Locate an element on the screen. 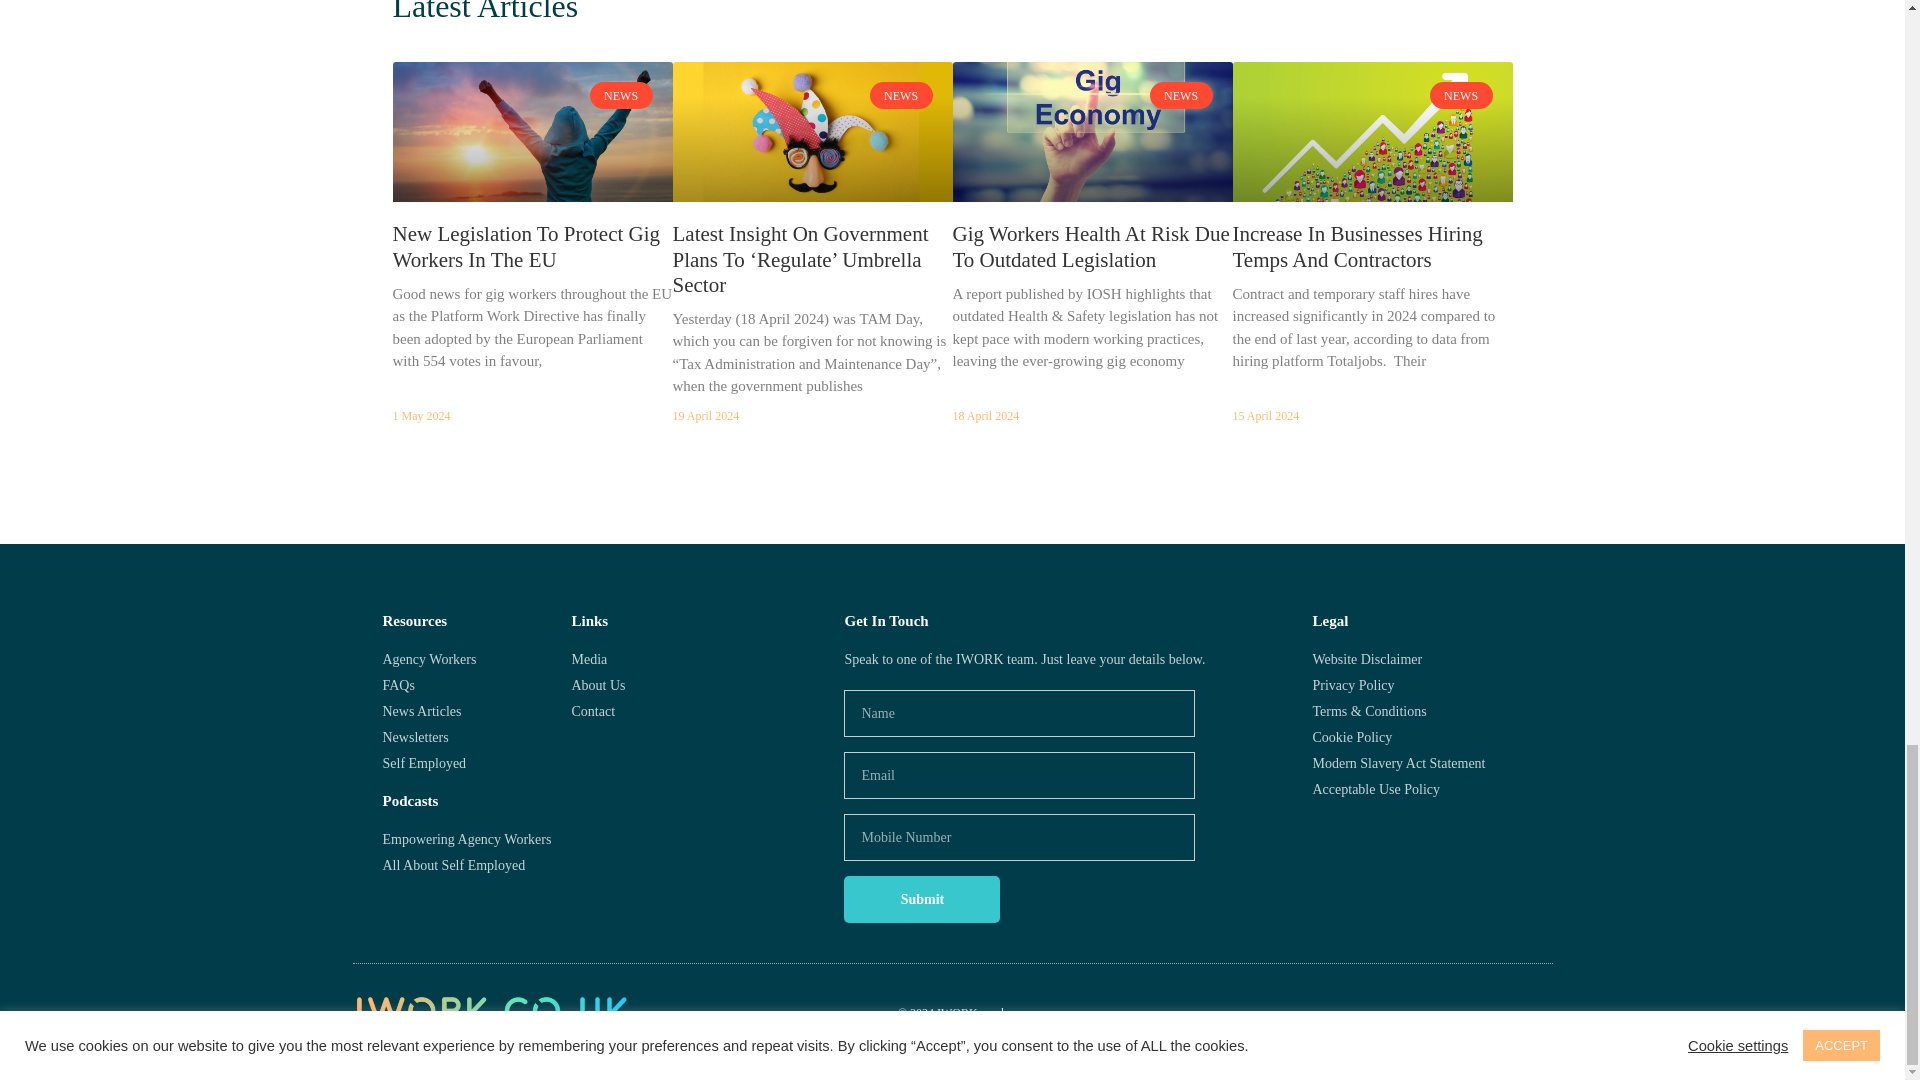 The height and width of the screenshot is (1080, 1920). Increase In Businesses Hiring Temps And Contractors is located at coordinates (1357, 246).